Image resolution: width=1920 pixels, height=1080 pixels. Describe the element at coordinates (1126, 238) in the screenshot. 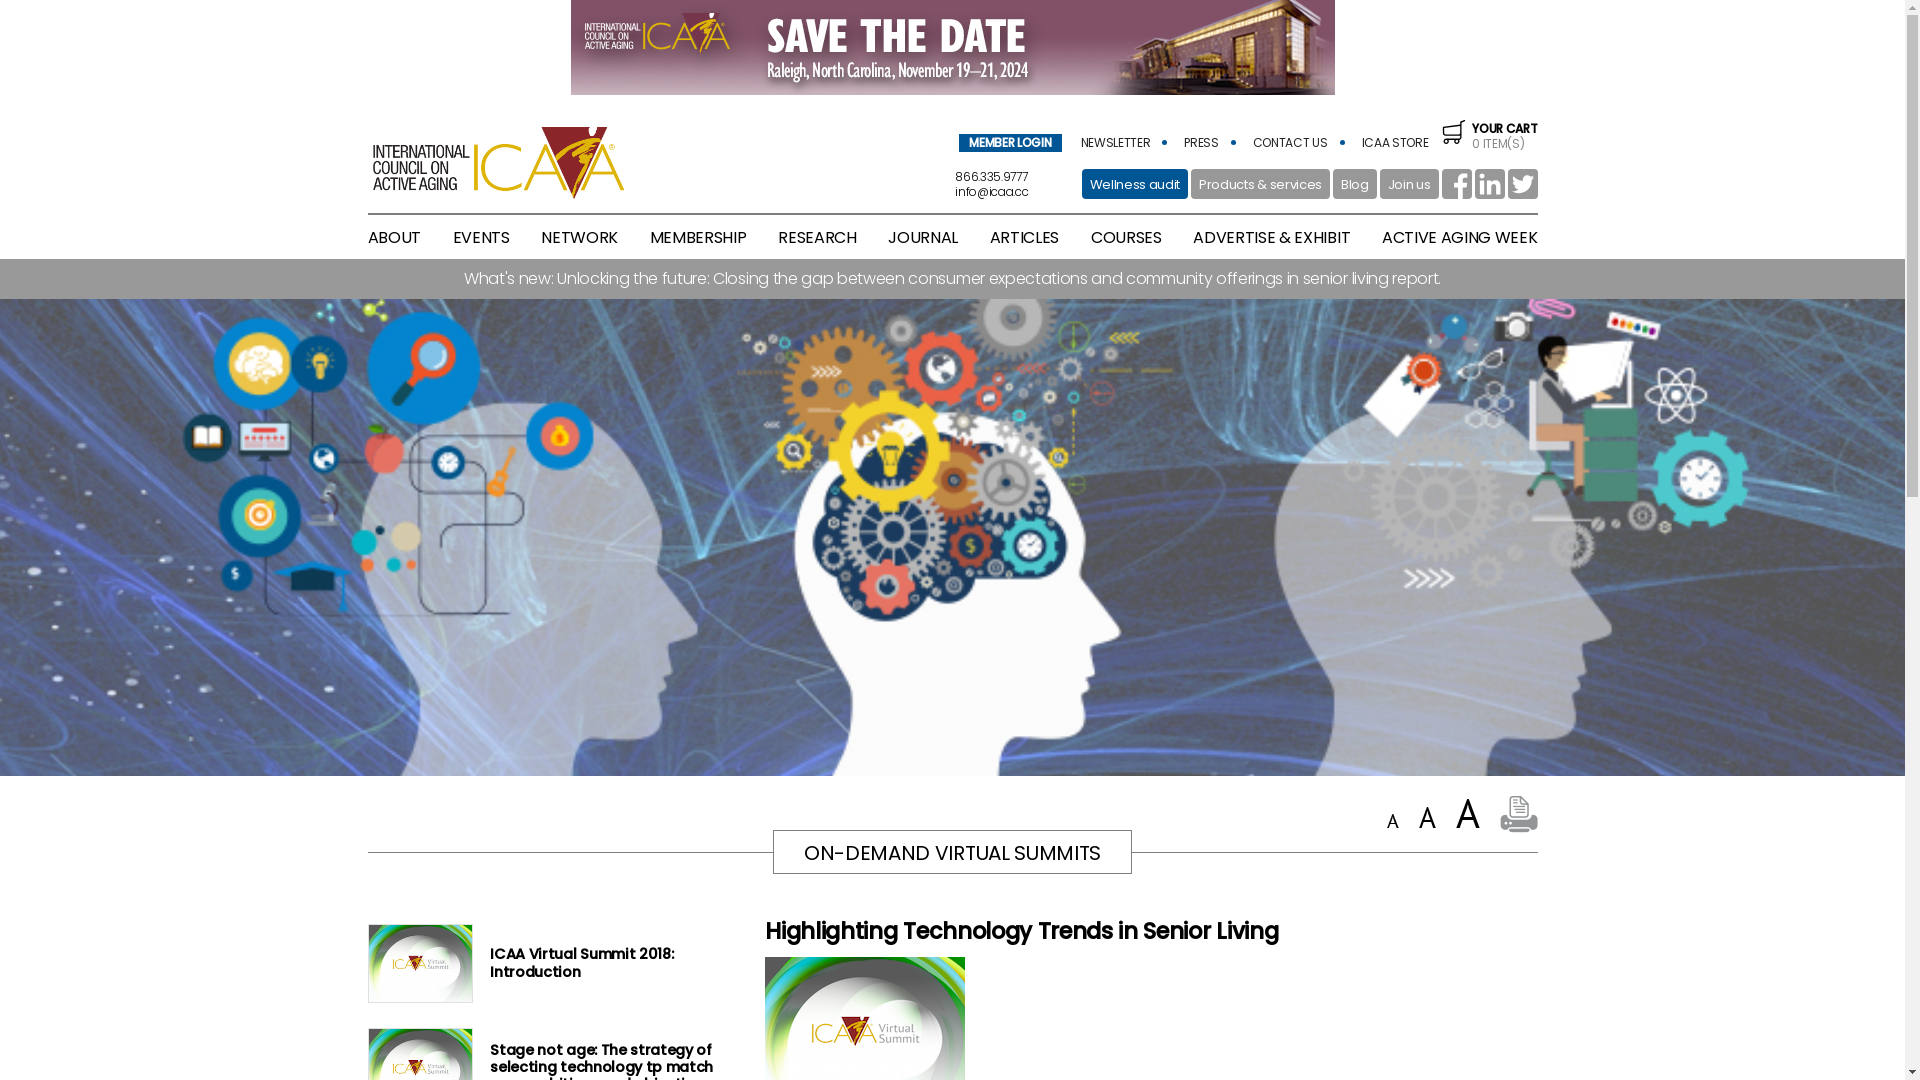

I see `COURSES` at that location.